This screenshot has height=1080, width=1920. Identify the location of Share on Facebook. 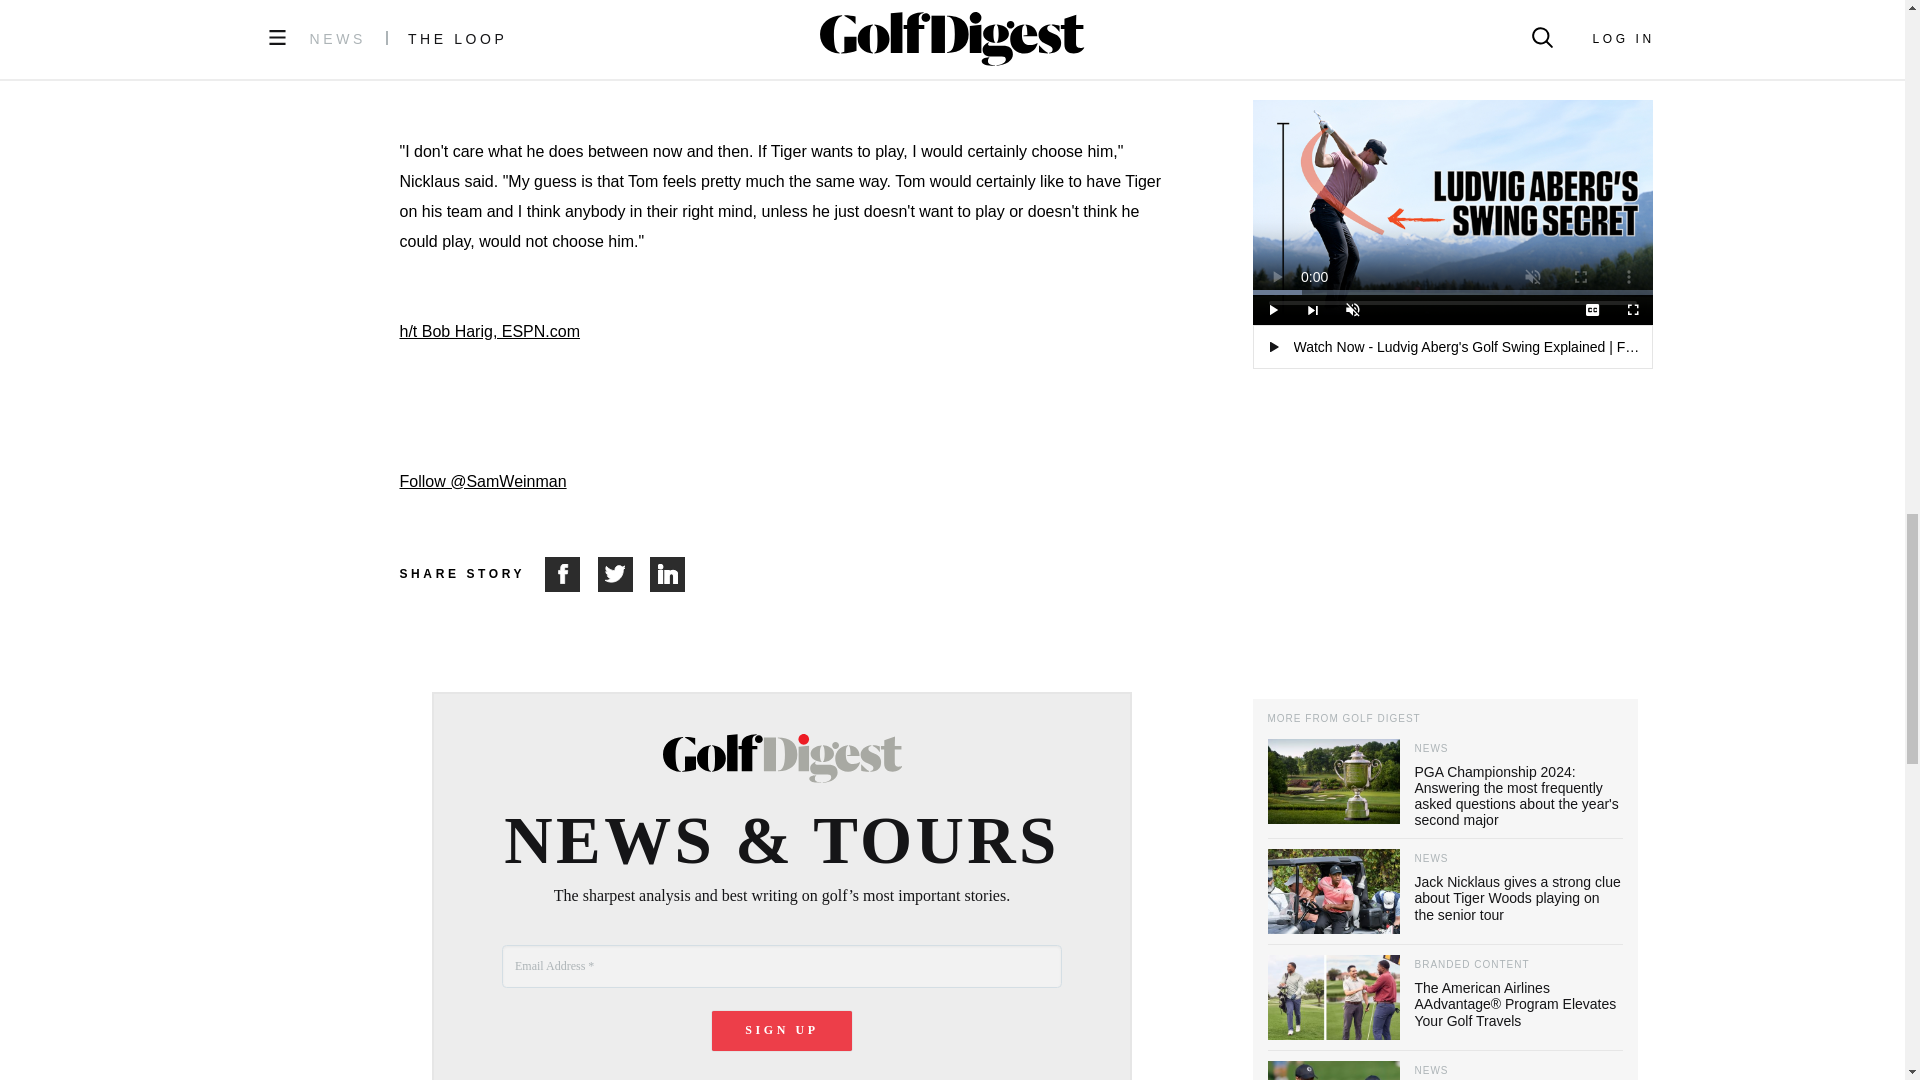
(571, 574).